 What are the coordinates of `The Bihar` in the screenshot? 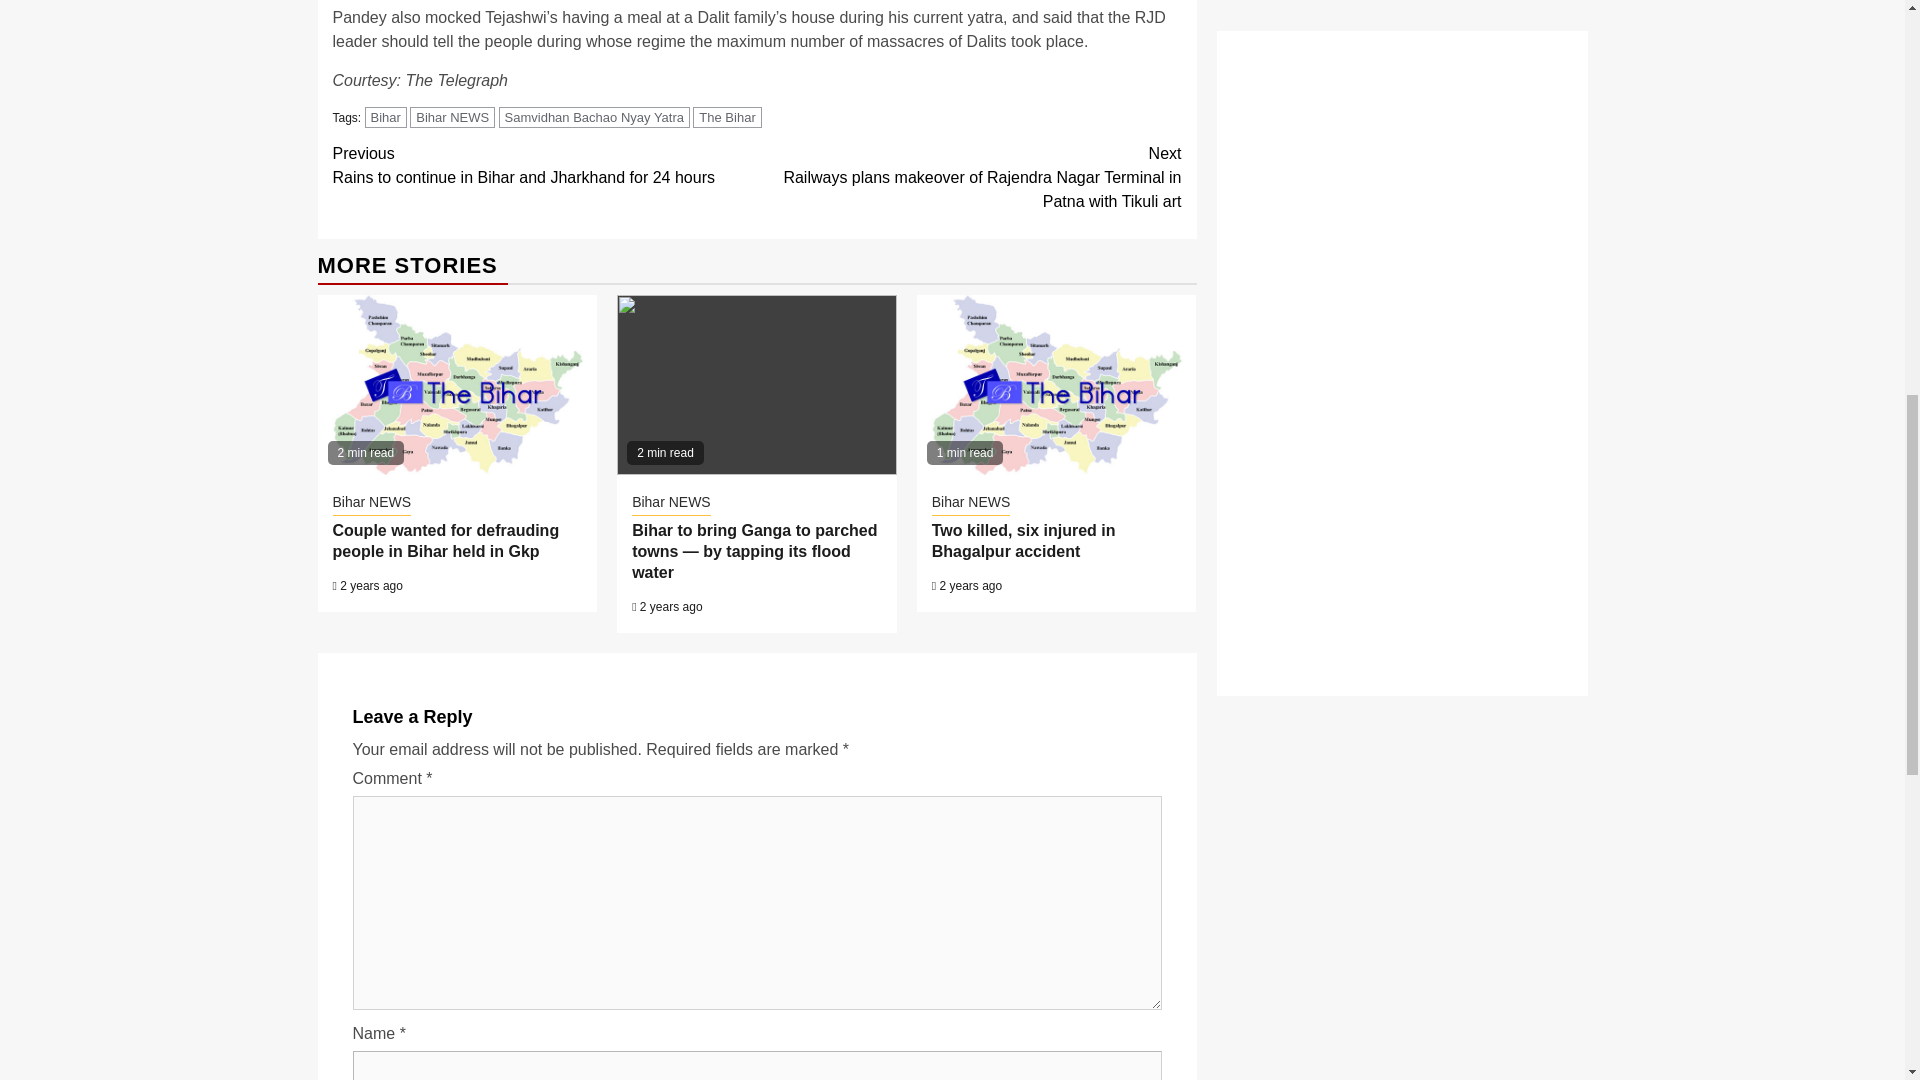 It's located at (726, 117).